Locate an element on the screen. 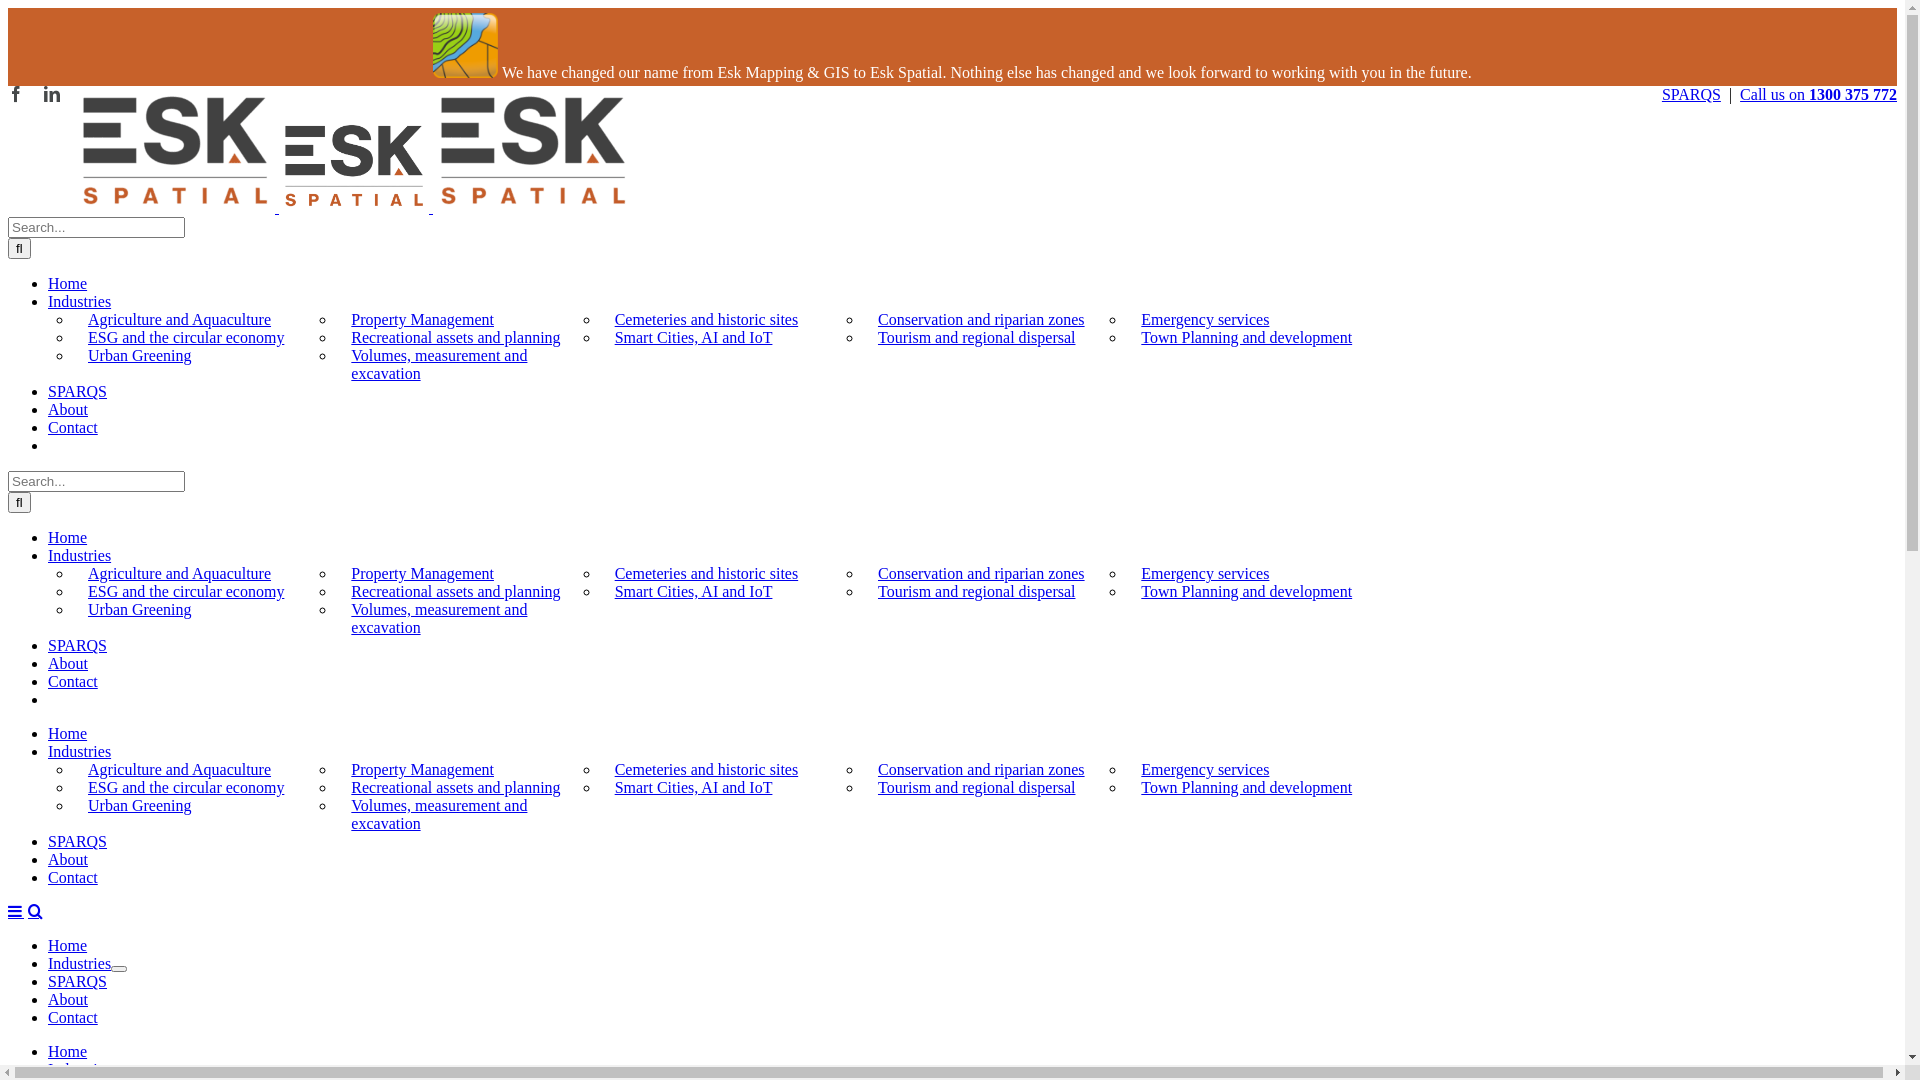  Property Management is located at coordinates (422, 320).